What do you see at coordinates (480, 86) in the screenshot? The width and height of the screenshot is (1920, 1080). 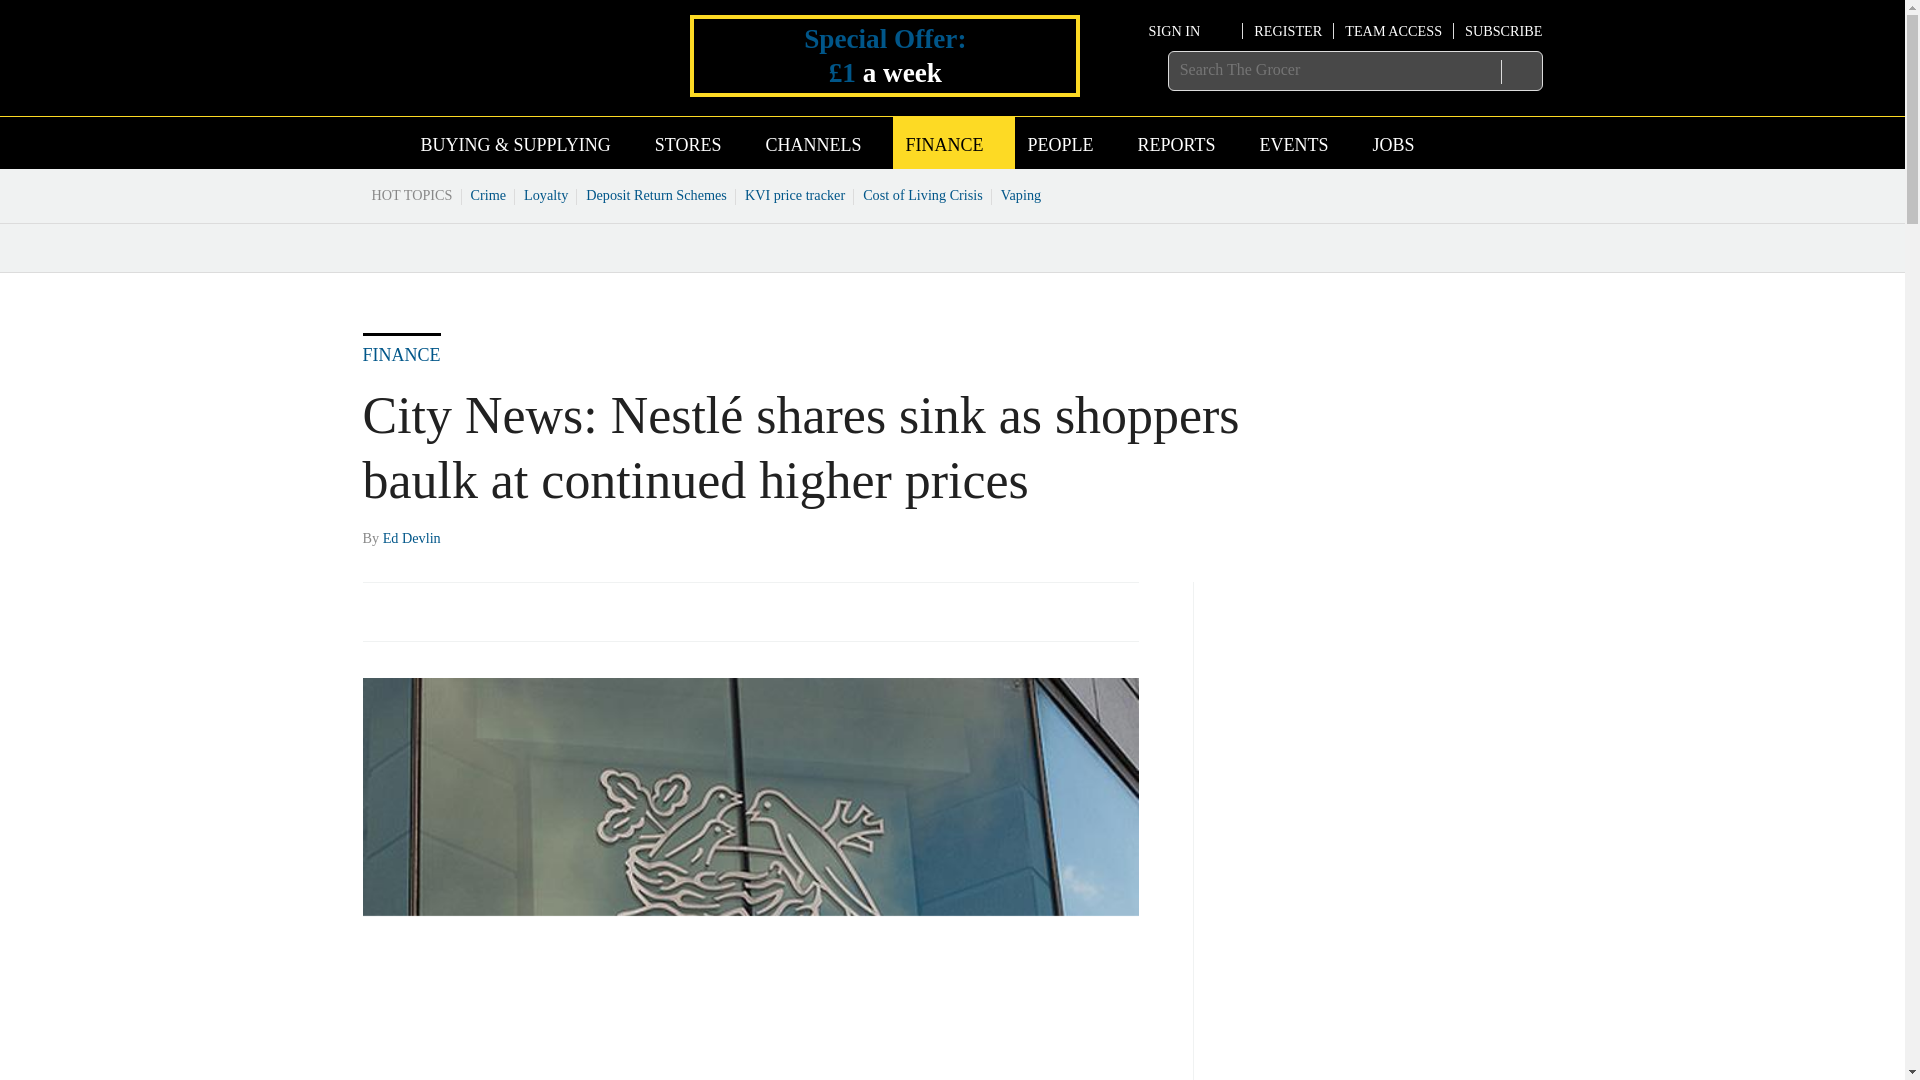 I see `Site name` at bounding box center [480, 86].